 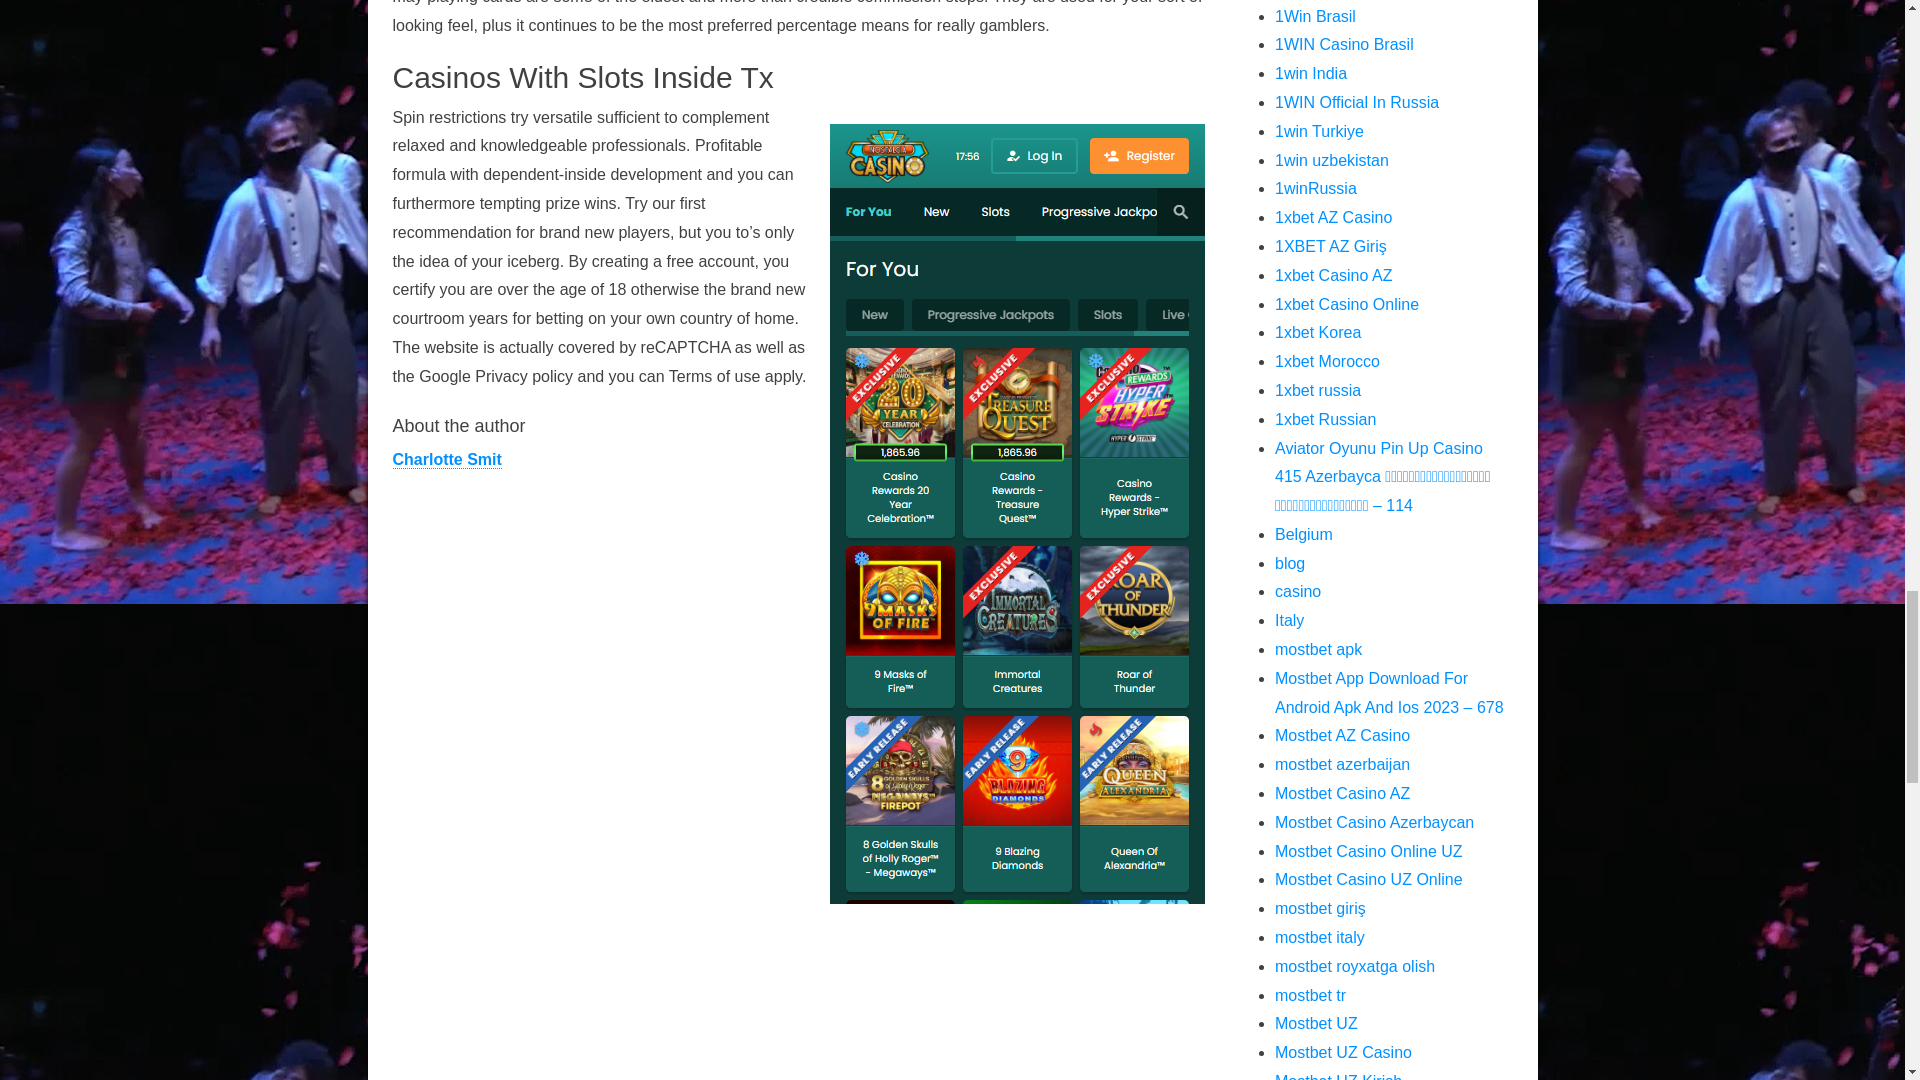 I want to click on Charlotte Smit, so click(x=446, y=460).